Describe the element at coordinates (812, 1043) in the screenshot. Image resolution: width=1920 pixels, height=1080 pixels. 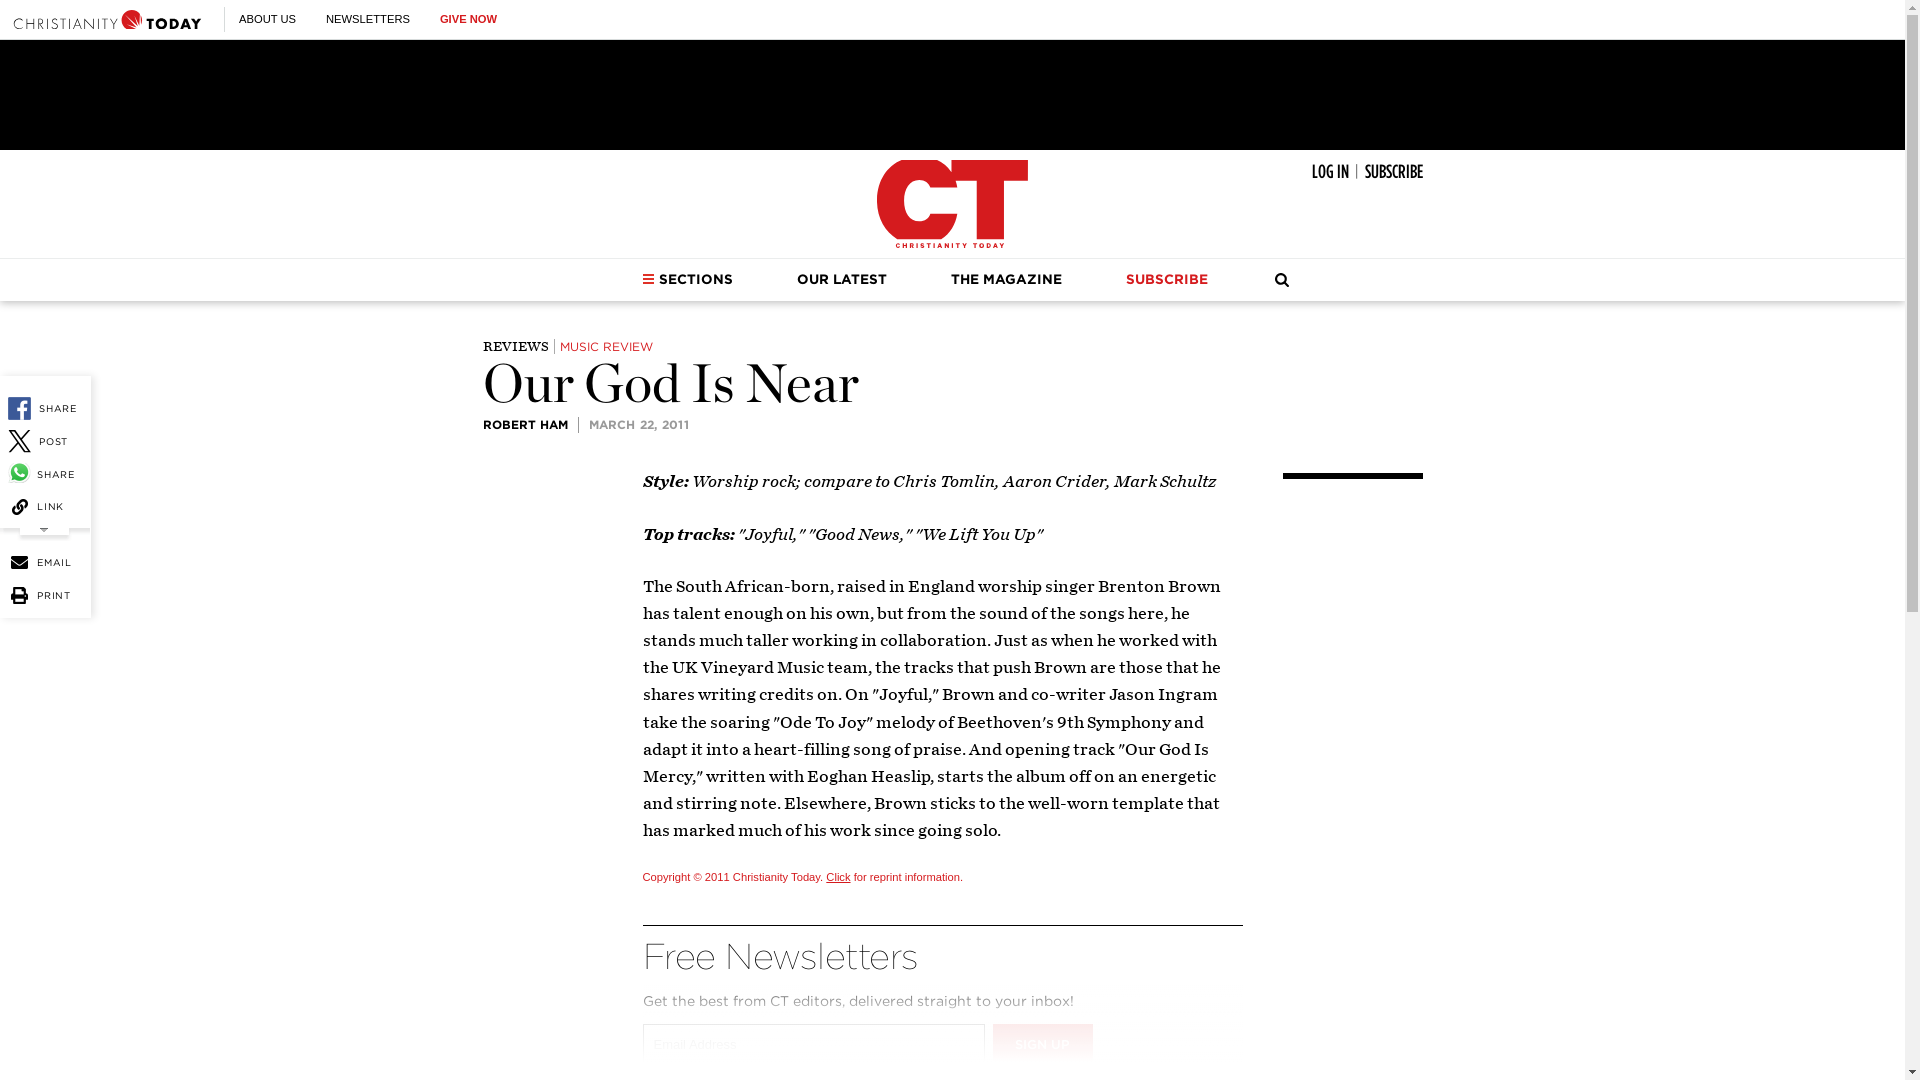
I see `Email Address` at that location.